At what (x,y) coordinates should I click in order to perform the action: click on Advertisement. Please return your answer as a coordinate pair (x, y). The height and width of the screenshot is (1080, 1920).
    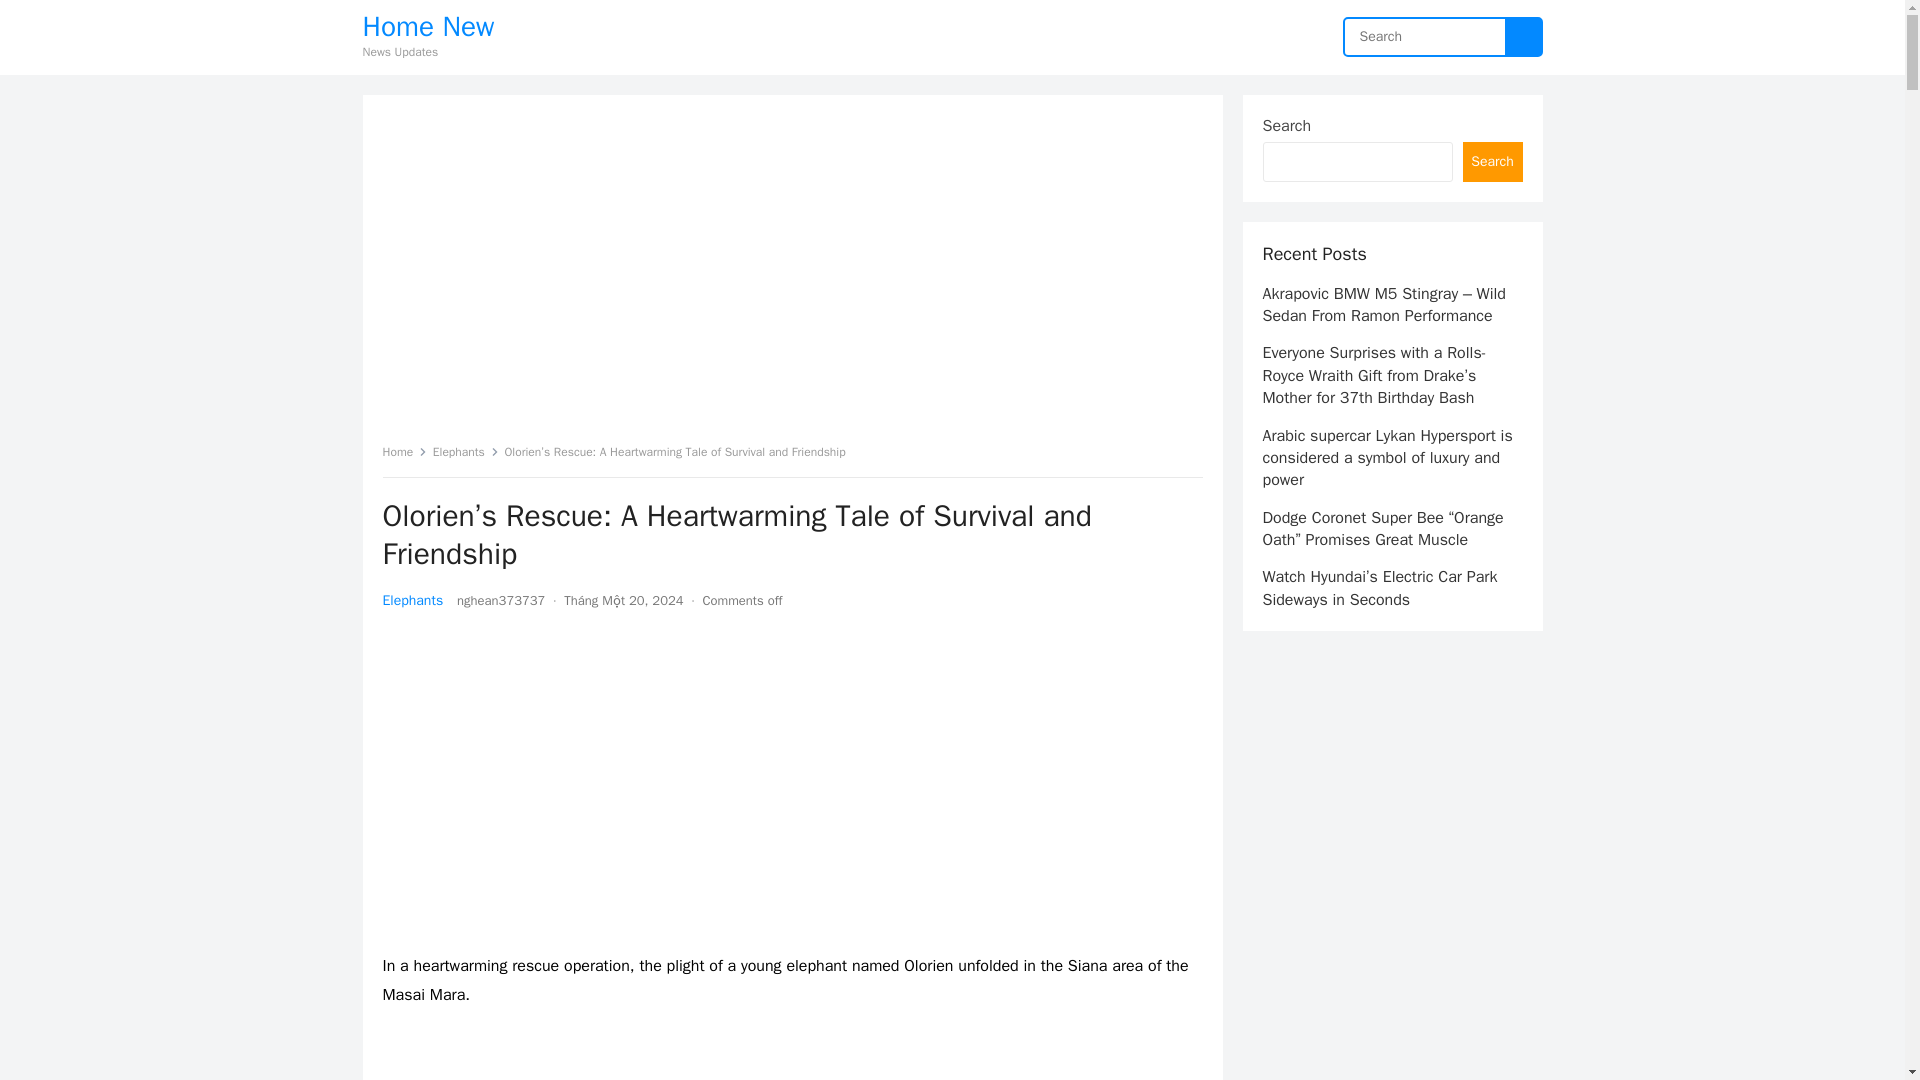
    Looking at the image, I should click on (532, 1057).